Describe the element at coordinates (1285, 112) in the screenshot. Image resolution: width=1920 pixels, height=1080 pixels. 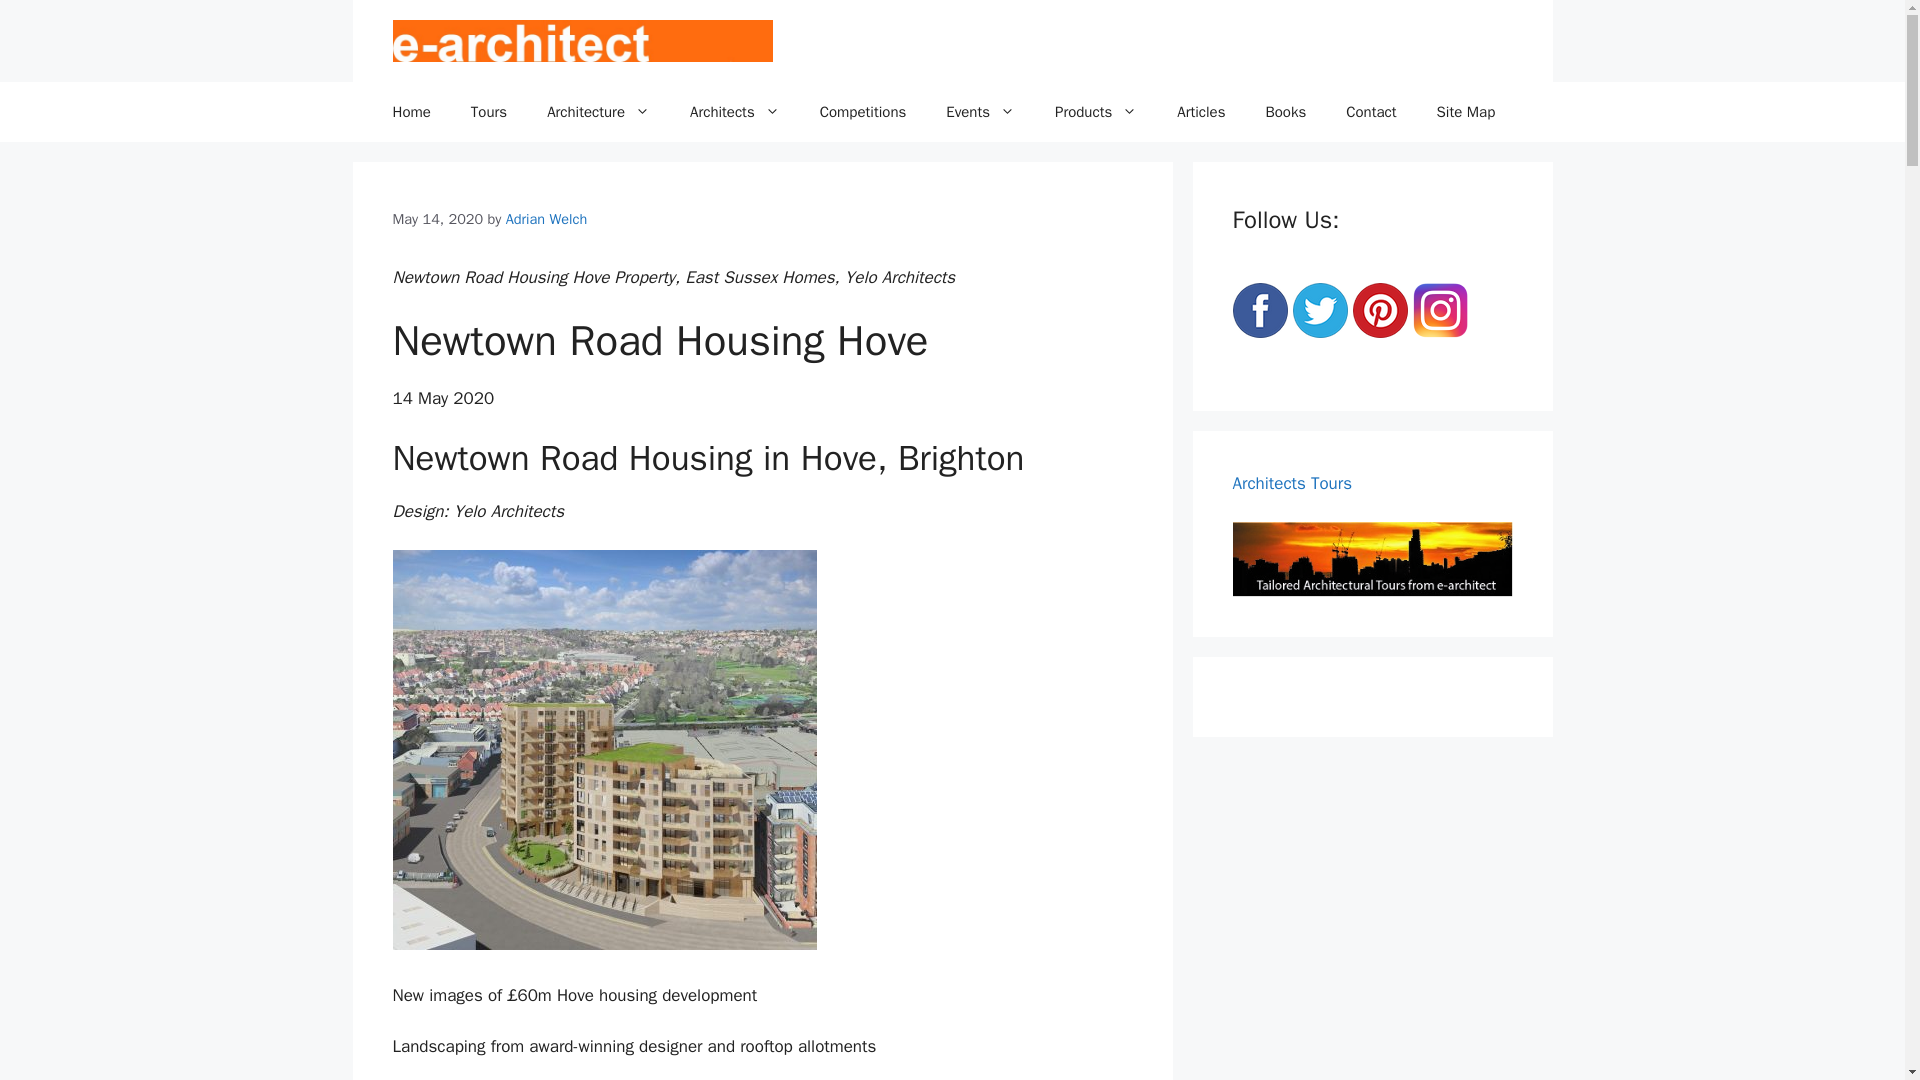
I see `Books` at that location.